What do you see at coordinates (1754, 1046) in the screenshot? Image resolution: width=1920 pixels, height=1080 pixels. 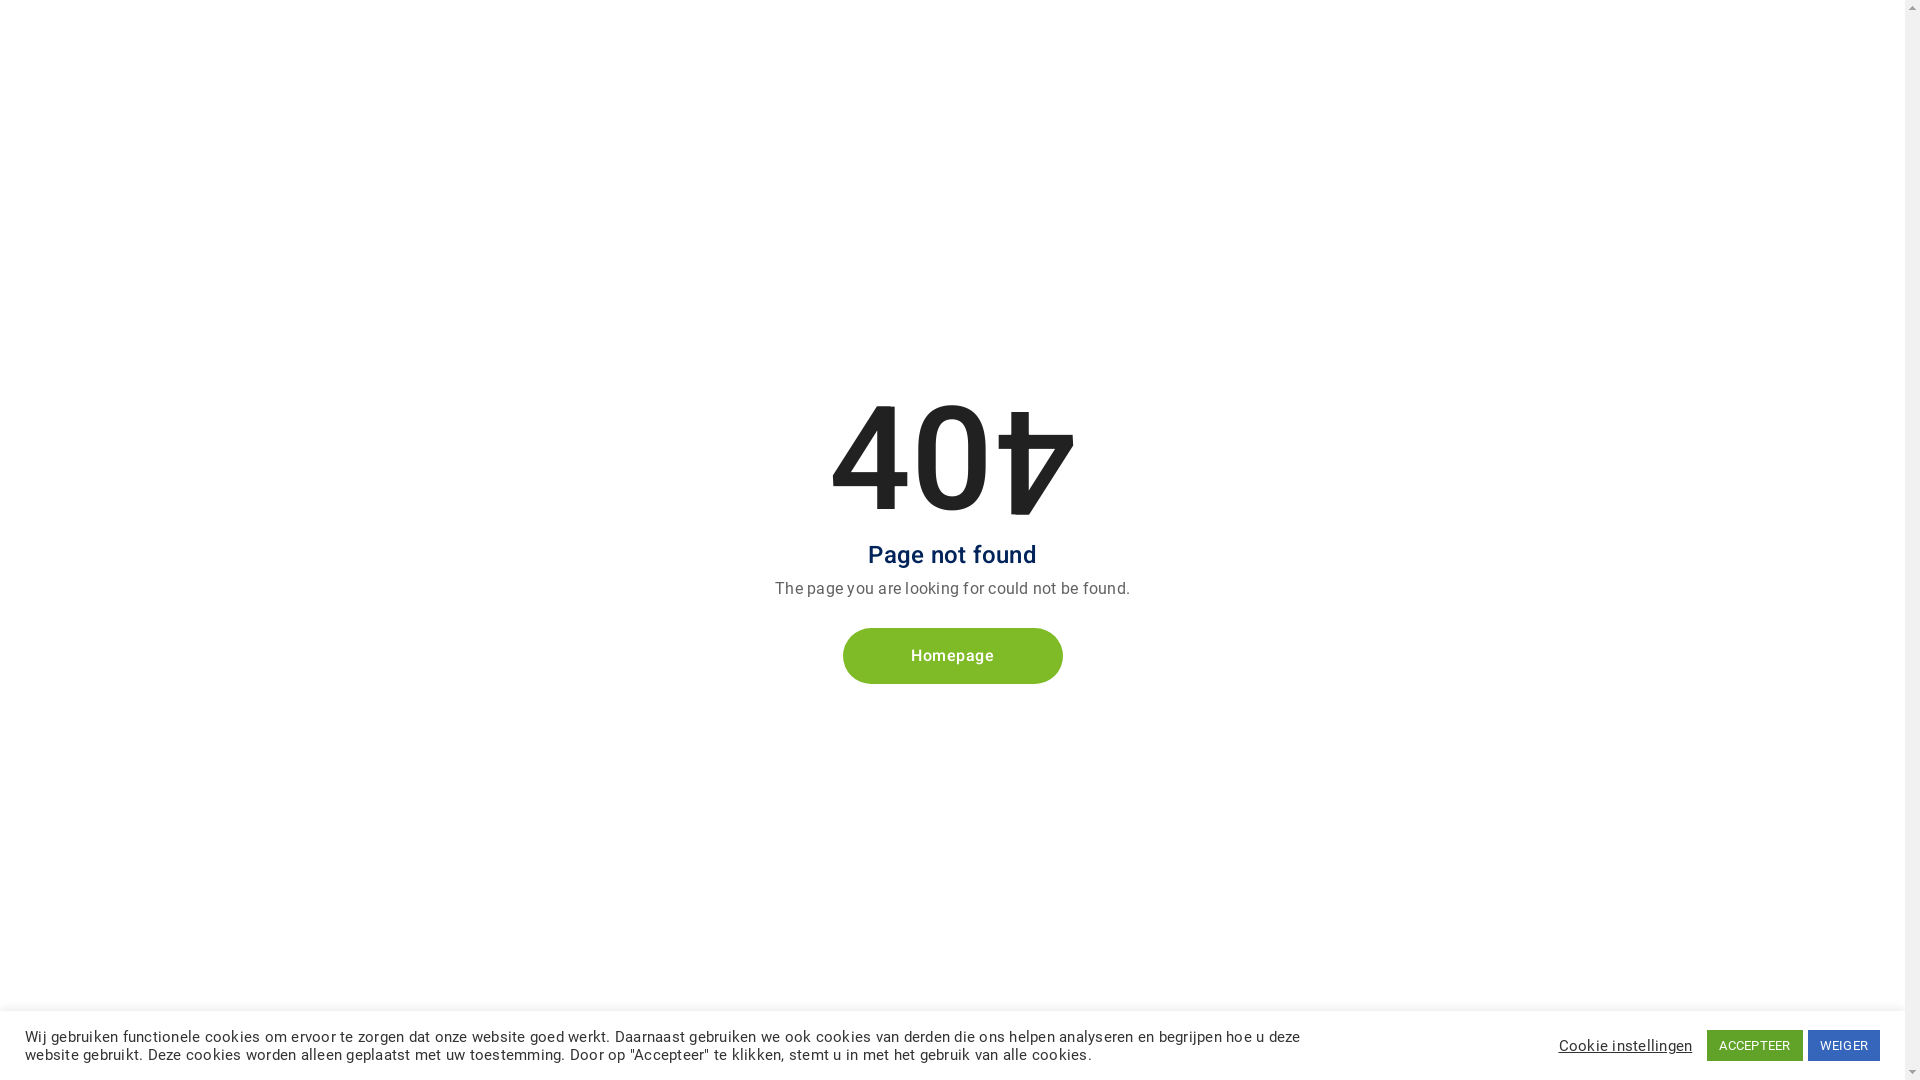 I see `ACCEPTEER` at bounding box center [1754, 1046].